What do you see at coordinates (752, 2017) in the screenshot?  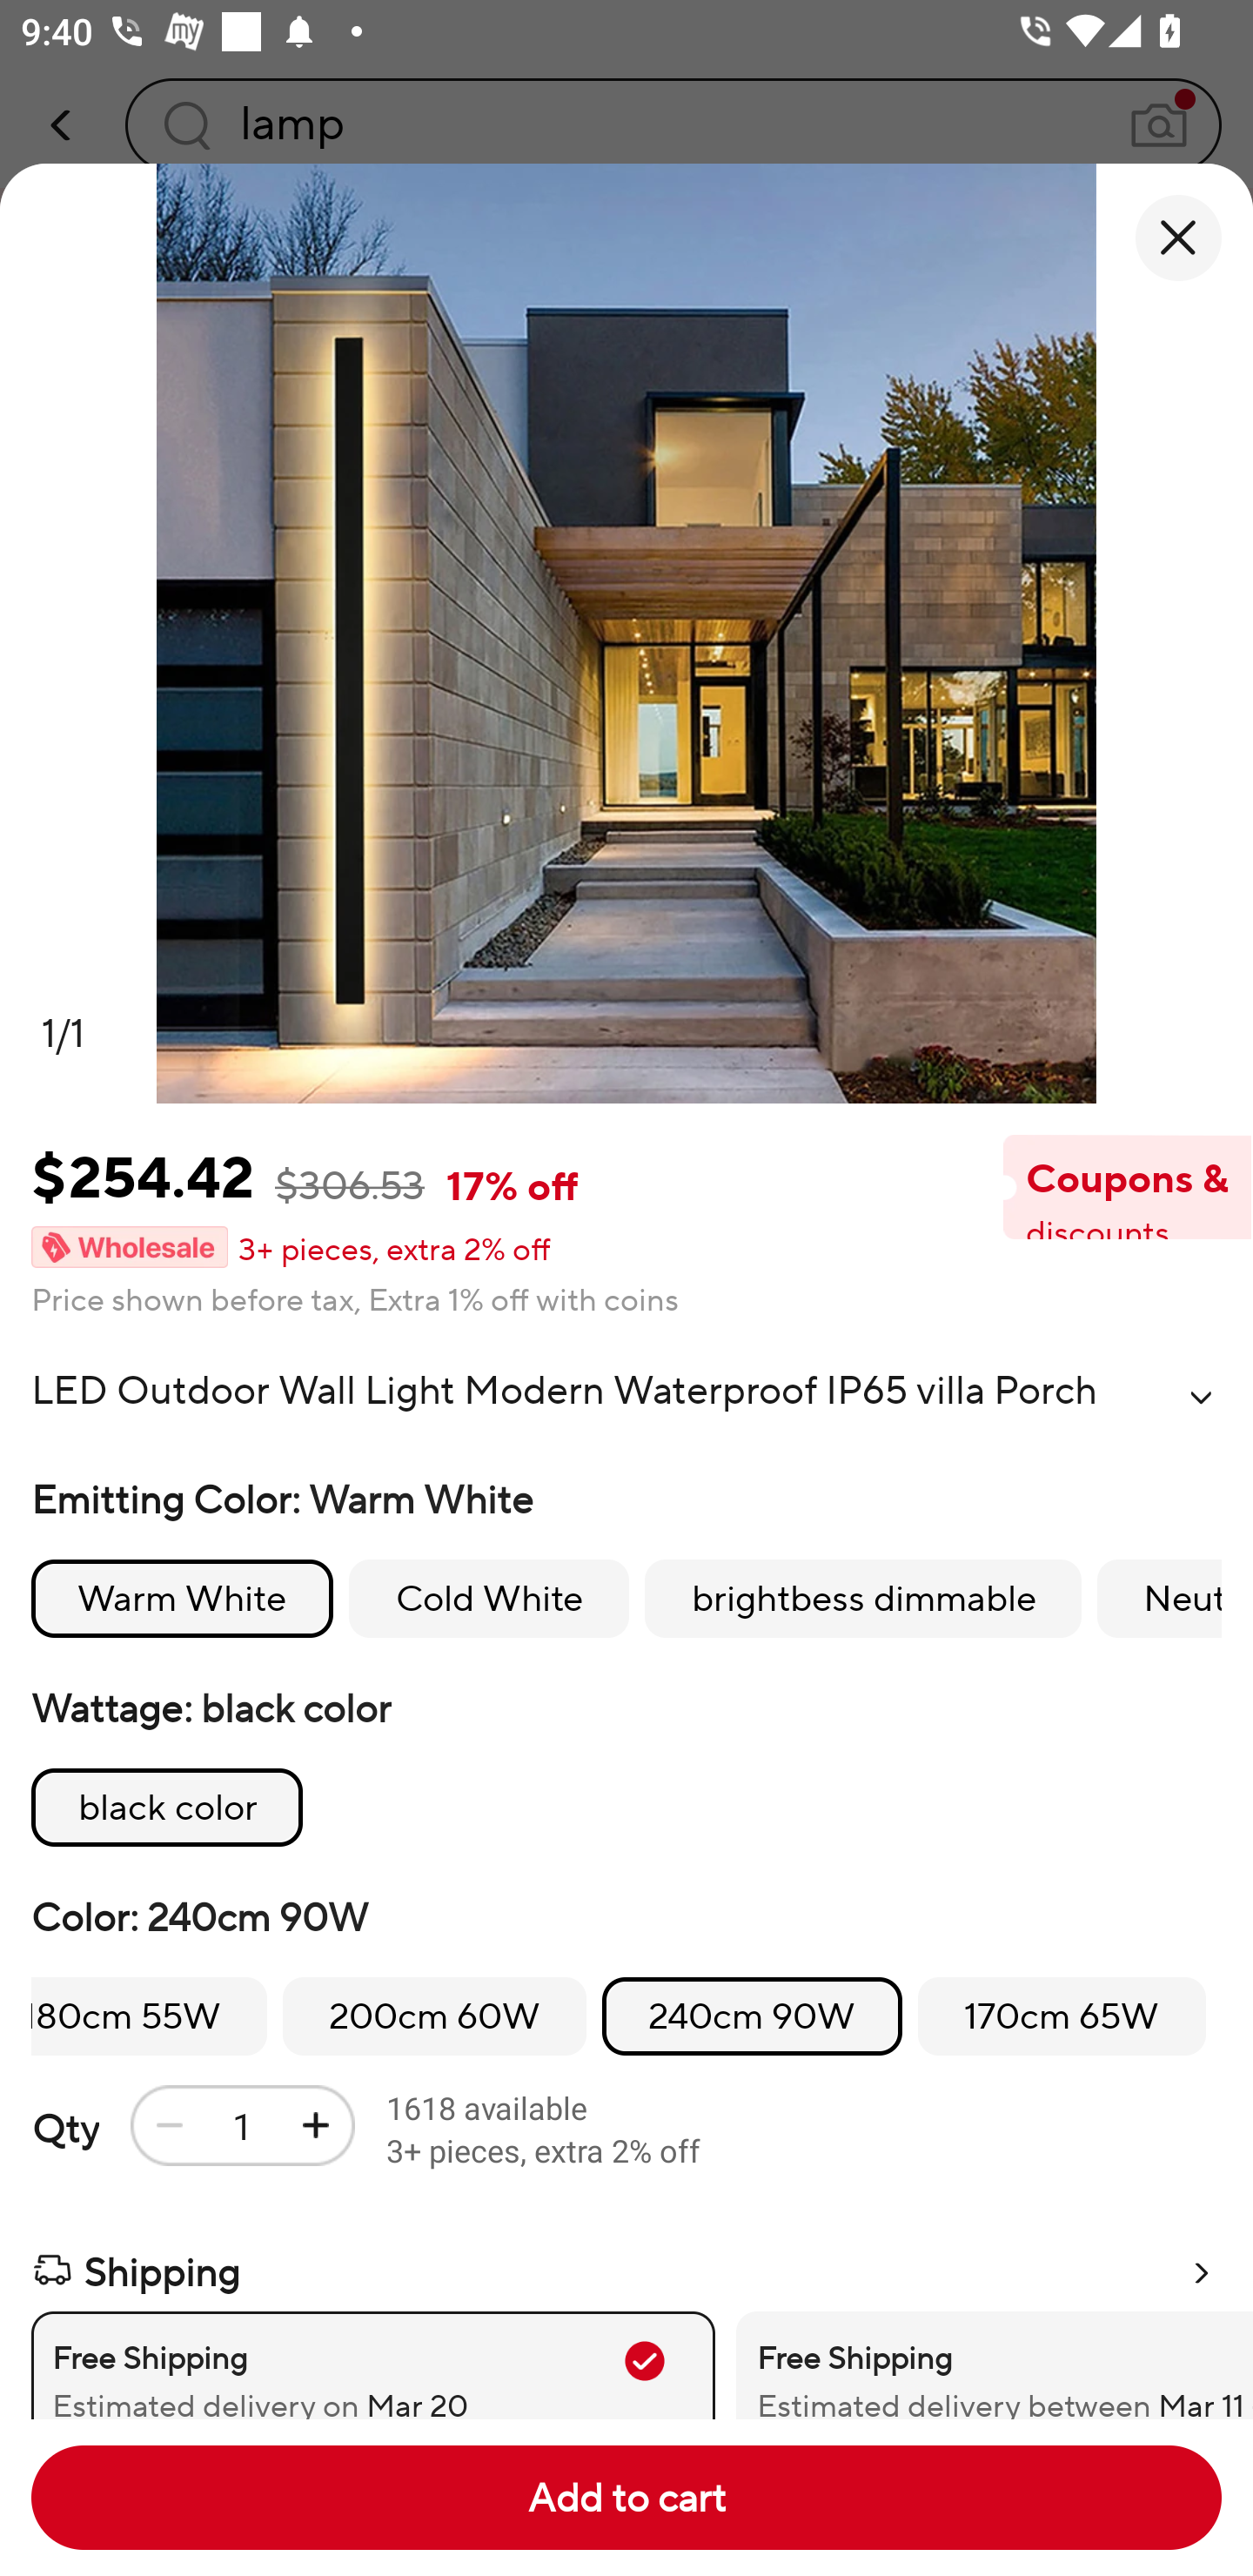 I see `240cm 90W` at bounding box center [752, 2017].